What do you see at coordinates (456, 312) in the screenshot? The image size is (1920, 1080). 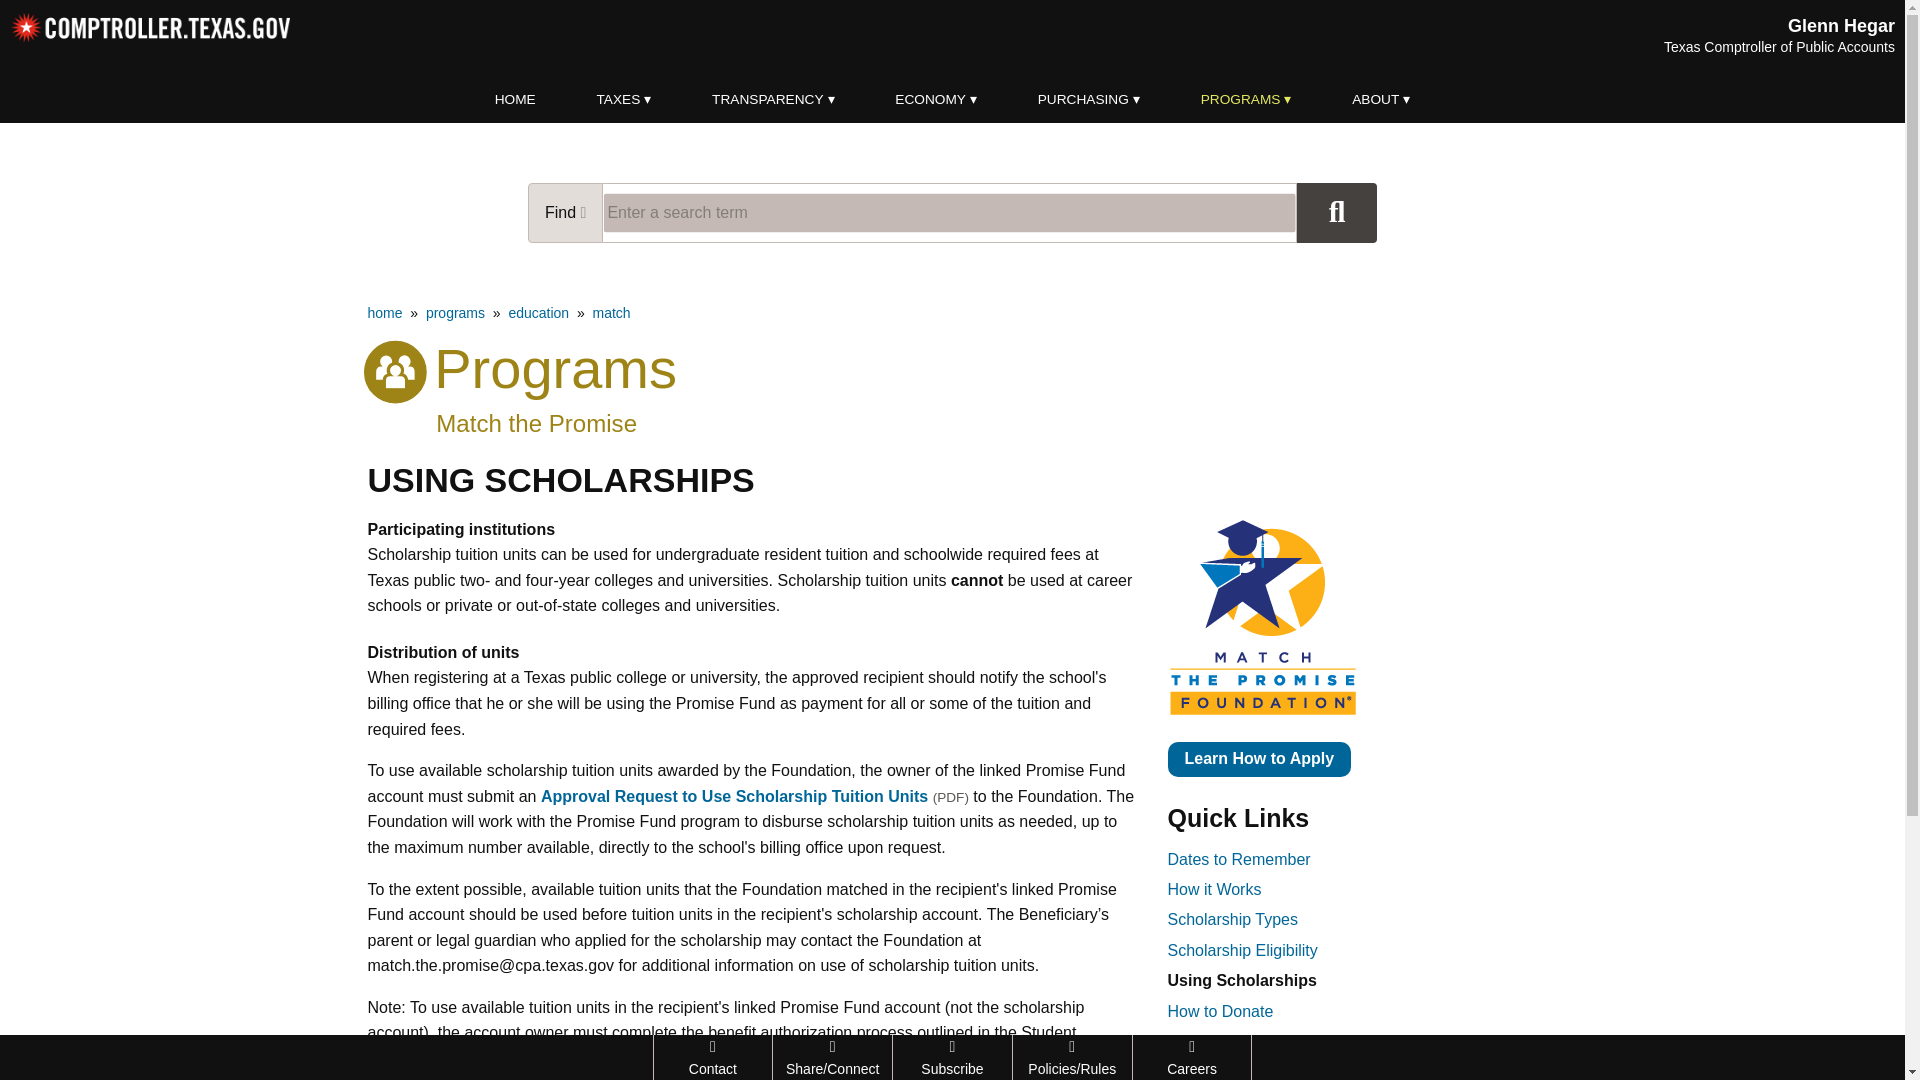 I see `programs` at bounding box center [456, 312].